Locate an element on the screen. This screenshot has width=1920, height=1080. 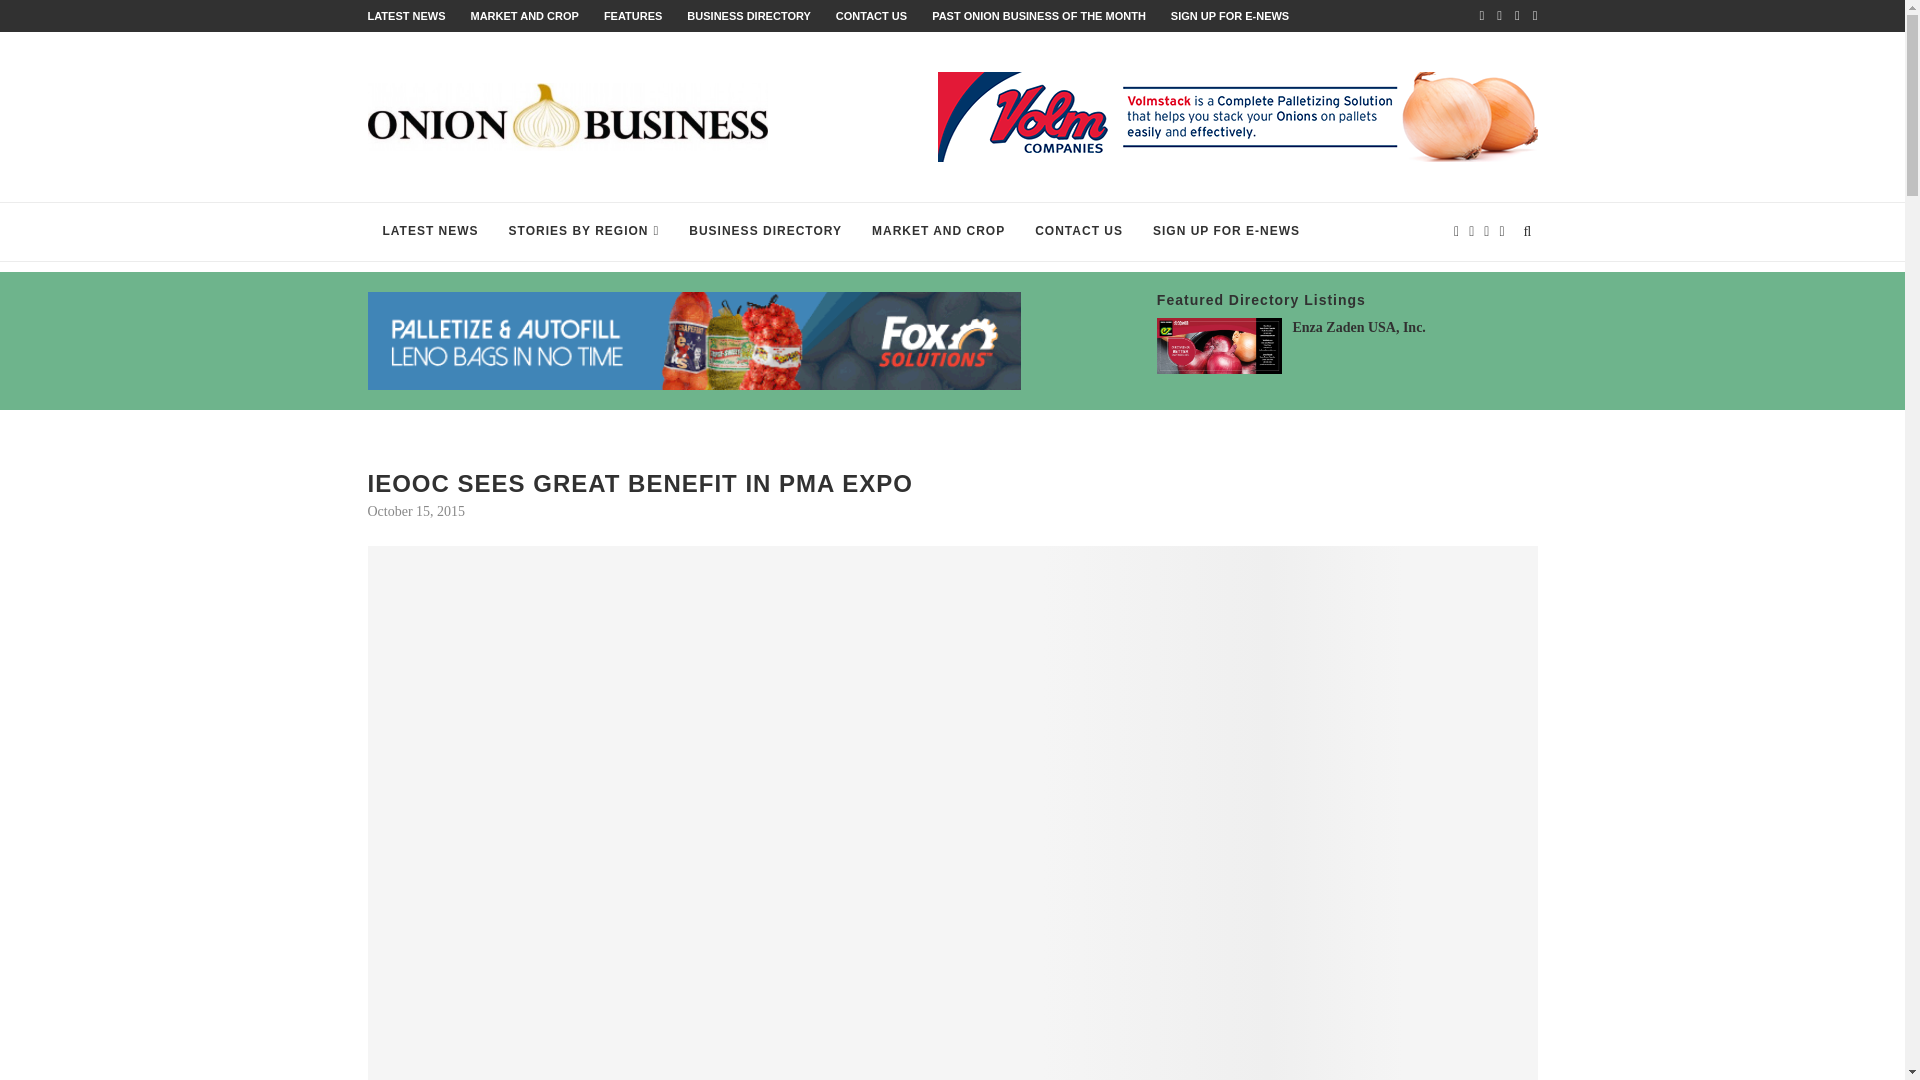
CONTACT US is located at coordinates (870, 15).